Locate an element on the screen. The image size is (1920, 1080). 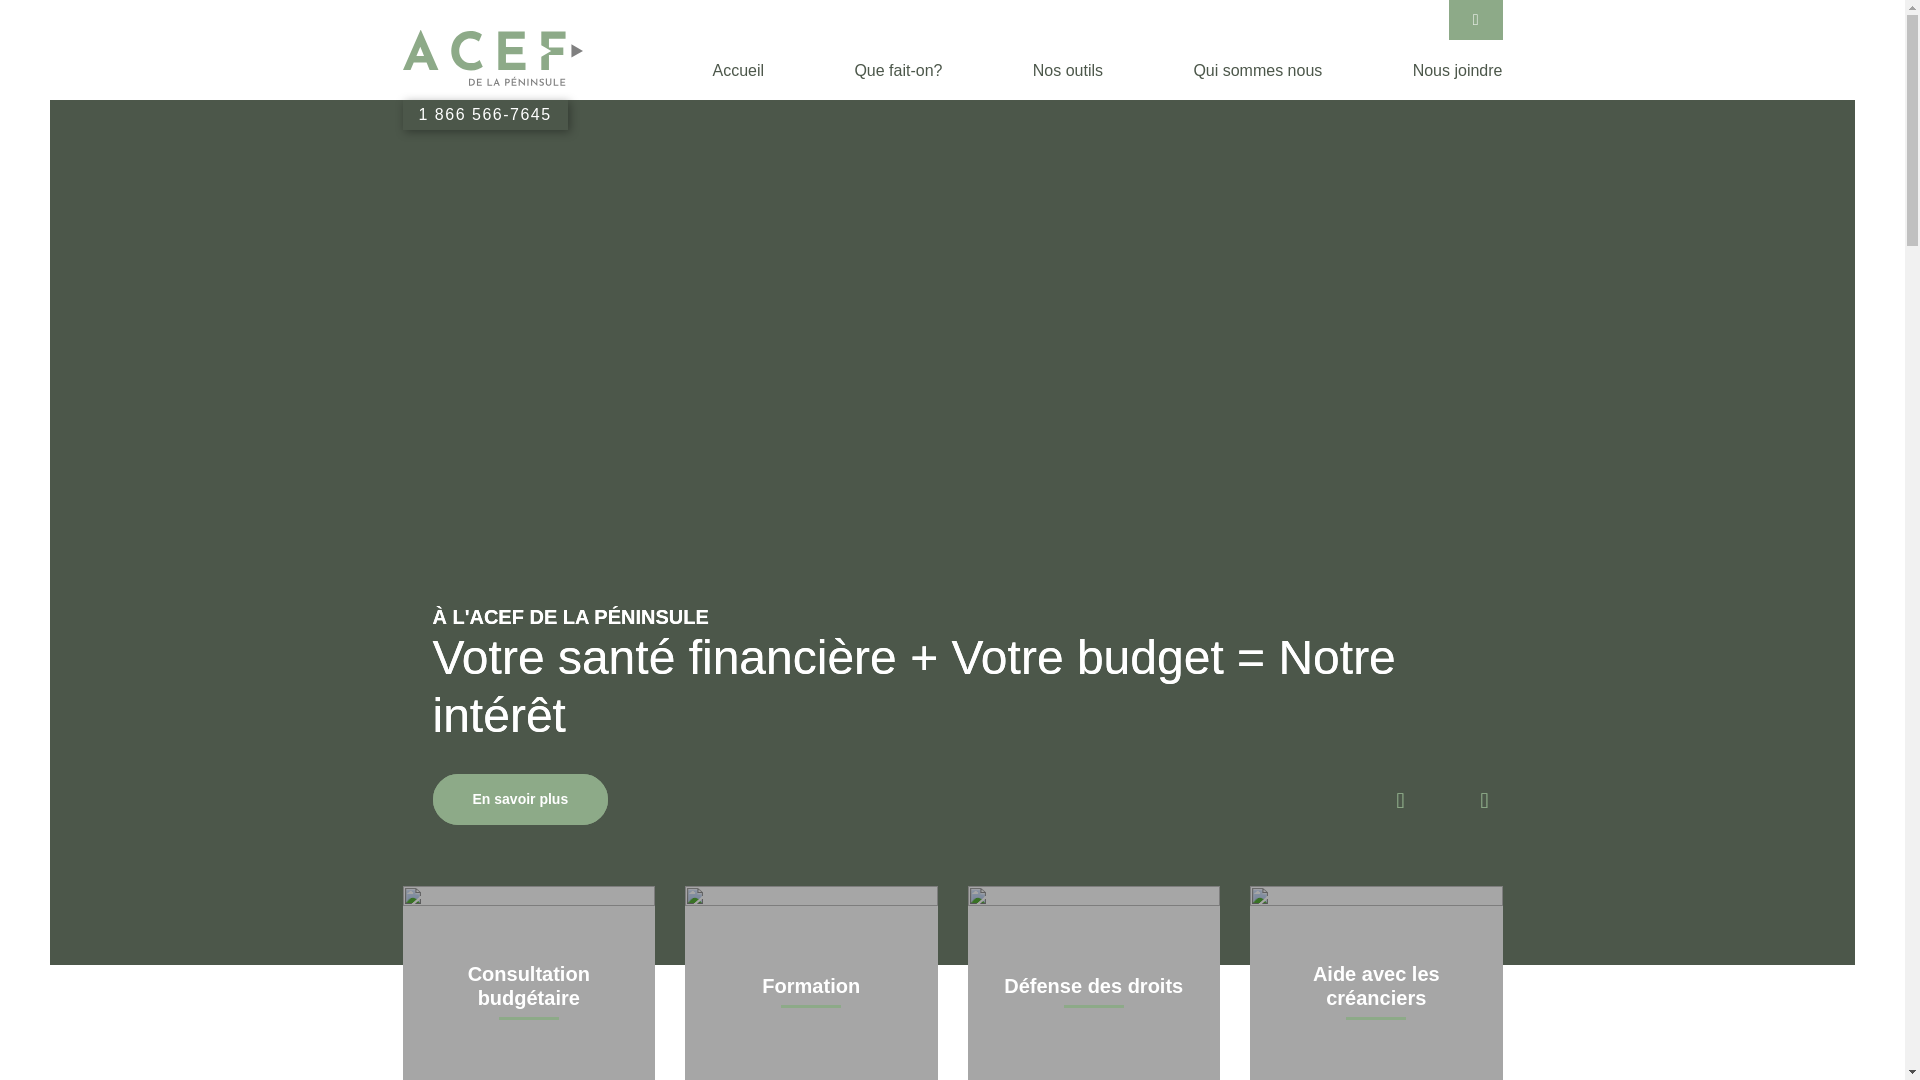
En savoir plus is located at coordinates (520, 800).